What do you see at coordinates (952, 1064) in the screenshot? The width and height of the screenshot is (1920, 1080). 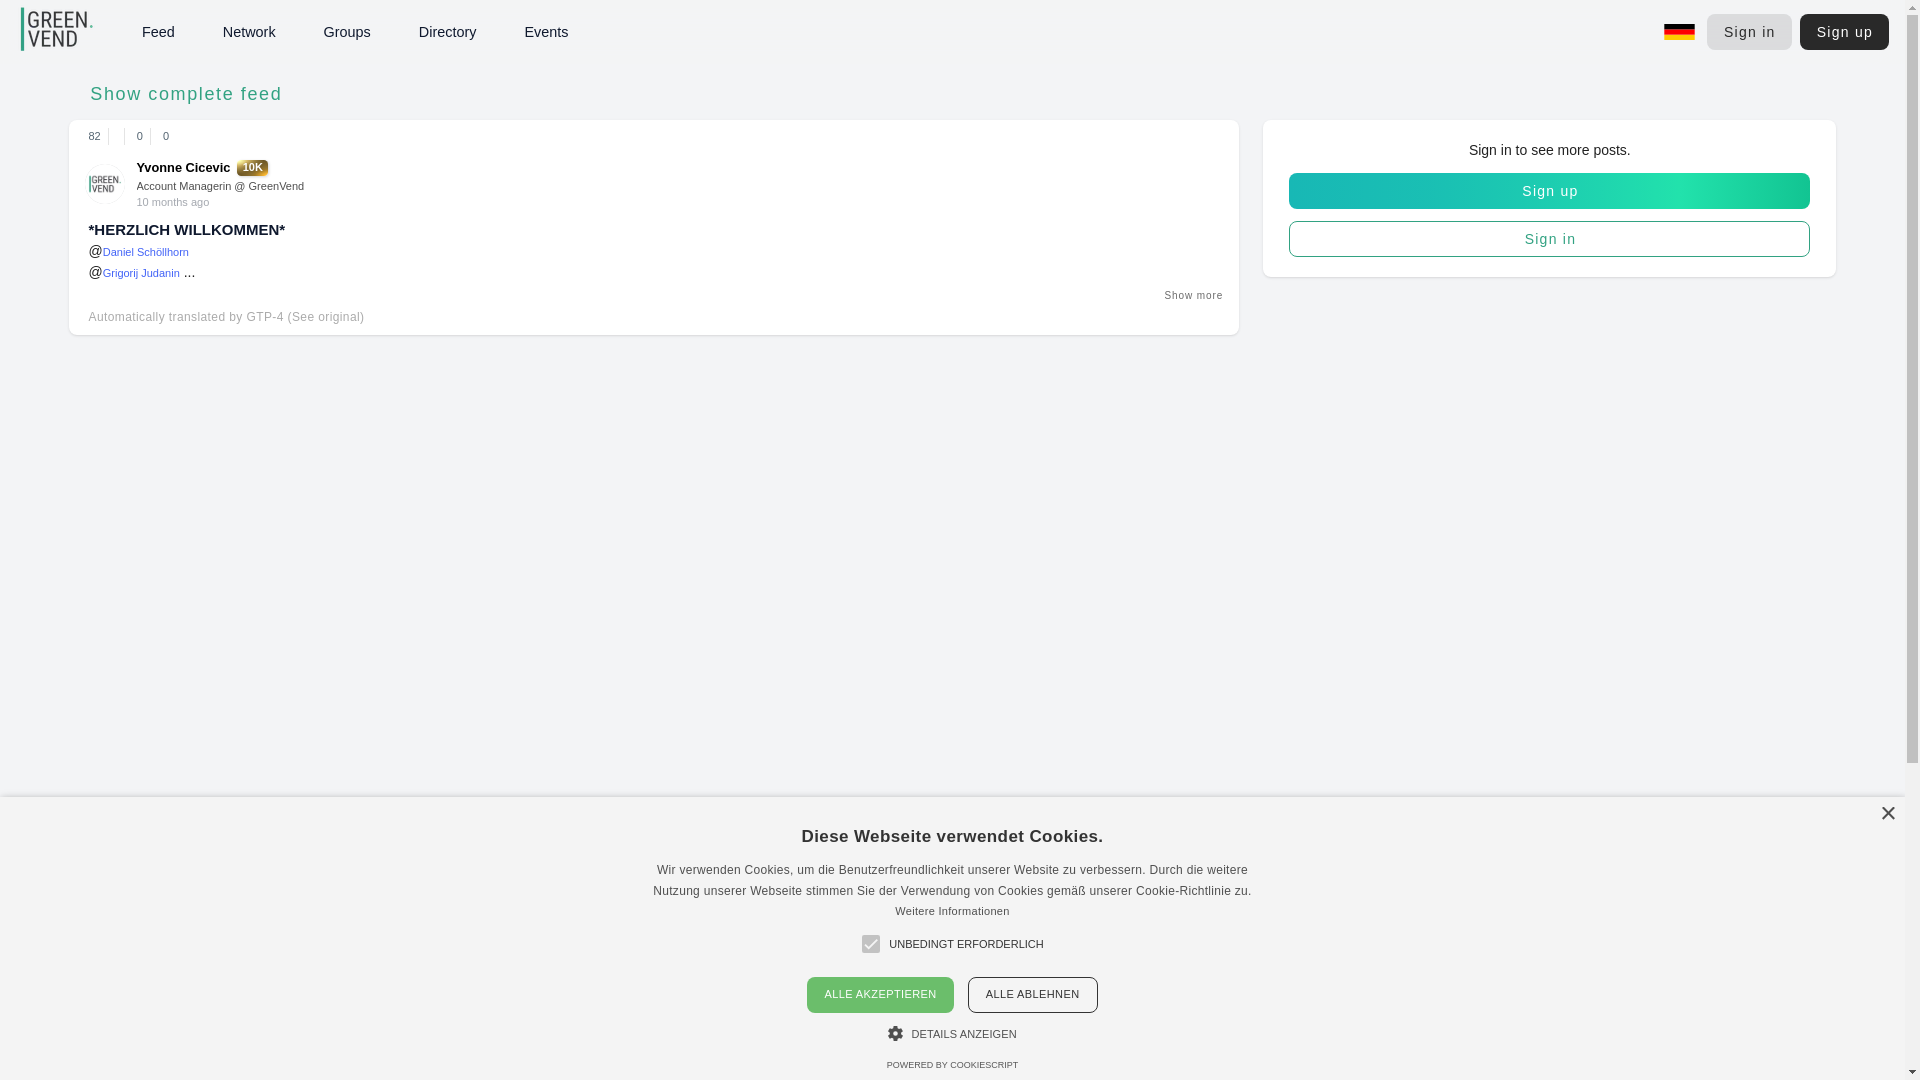 I see `Consent Management Platform` at bounding box center [952, 1064].